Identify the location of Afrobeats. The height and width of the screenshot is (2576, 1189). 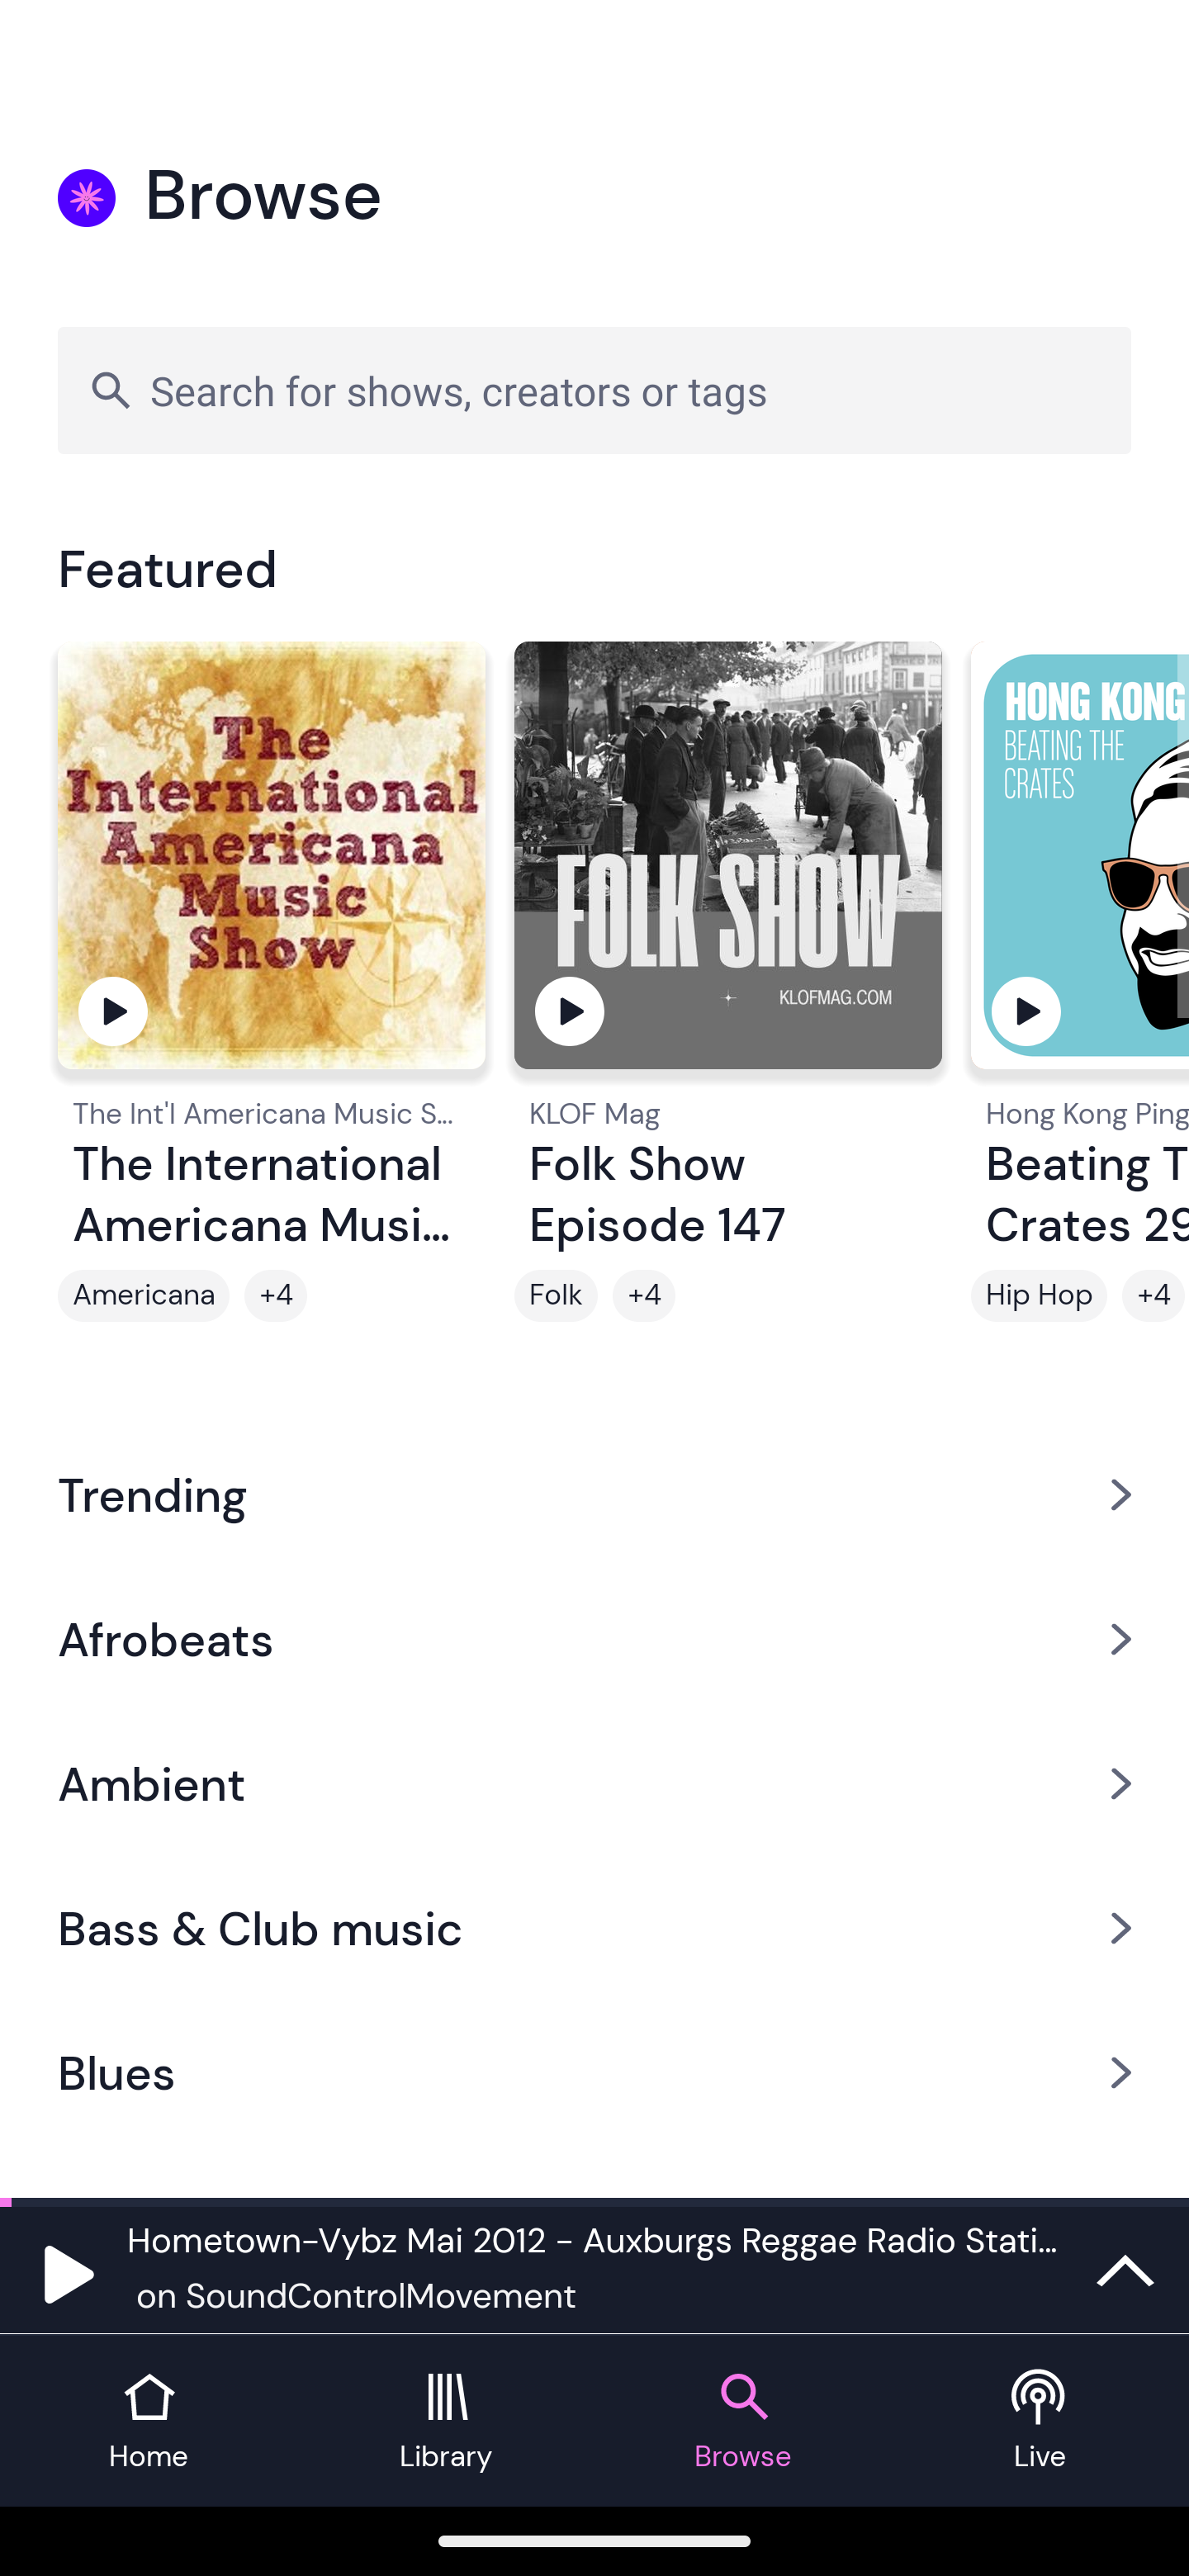
(594, 1638).